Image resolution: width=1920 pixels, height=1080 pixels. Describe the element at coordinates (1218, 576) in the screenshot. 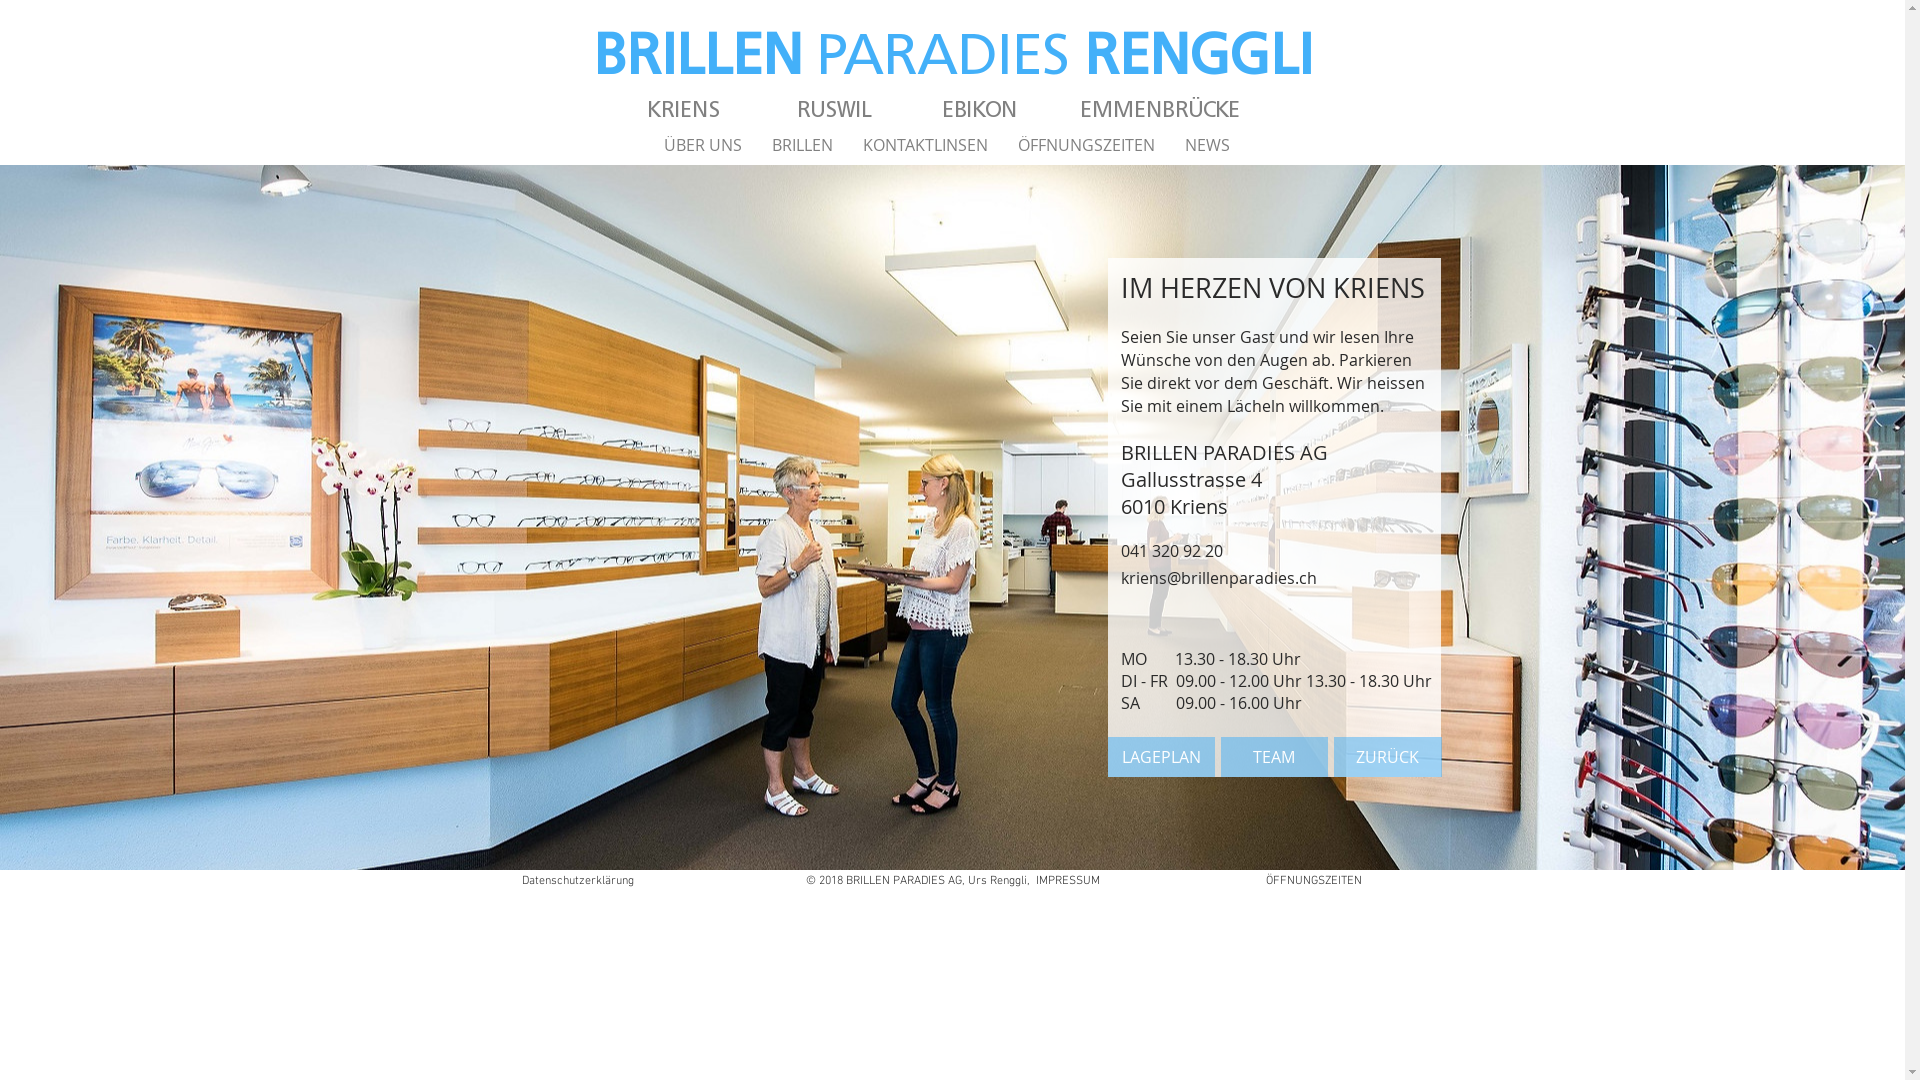

I see `kriens@brillenparadies.ch` at that location.